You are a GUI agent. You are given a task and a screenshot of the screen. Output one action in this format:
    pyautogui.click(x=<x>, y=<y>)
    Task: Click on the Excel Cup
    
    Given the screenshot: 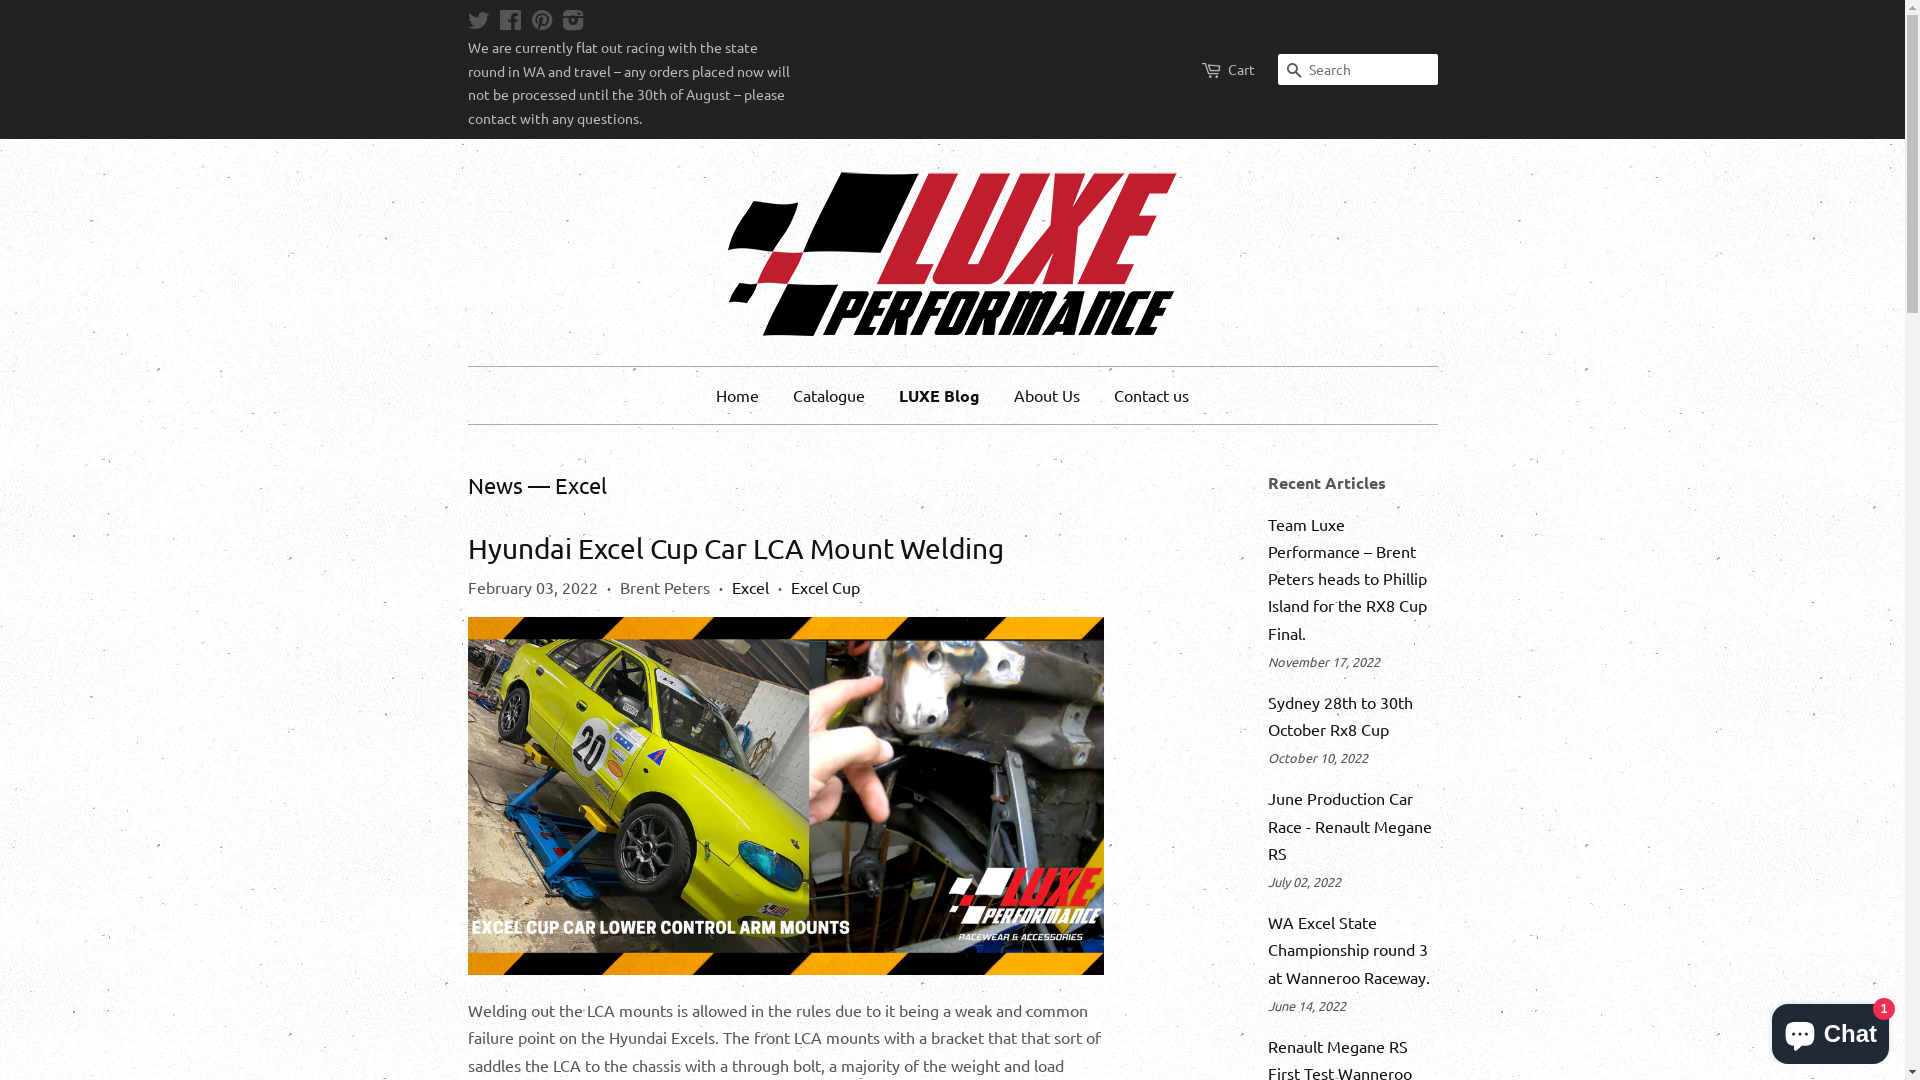 What is the action you would take?
    pyautogui.click(x=824, y=587)
    